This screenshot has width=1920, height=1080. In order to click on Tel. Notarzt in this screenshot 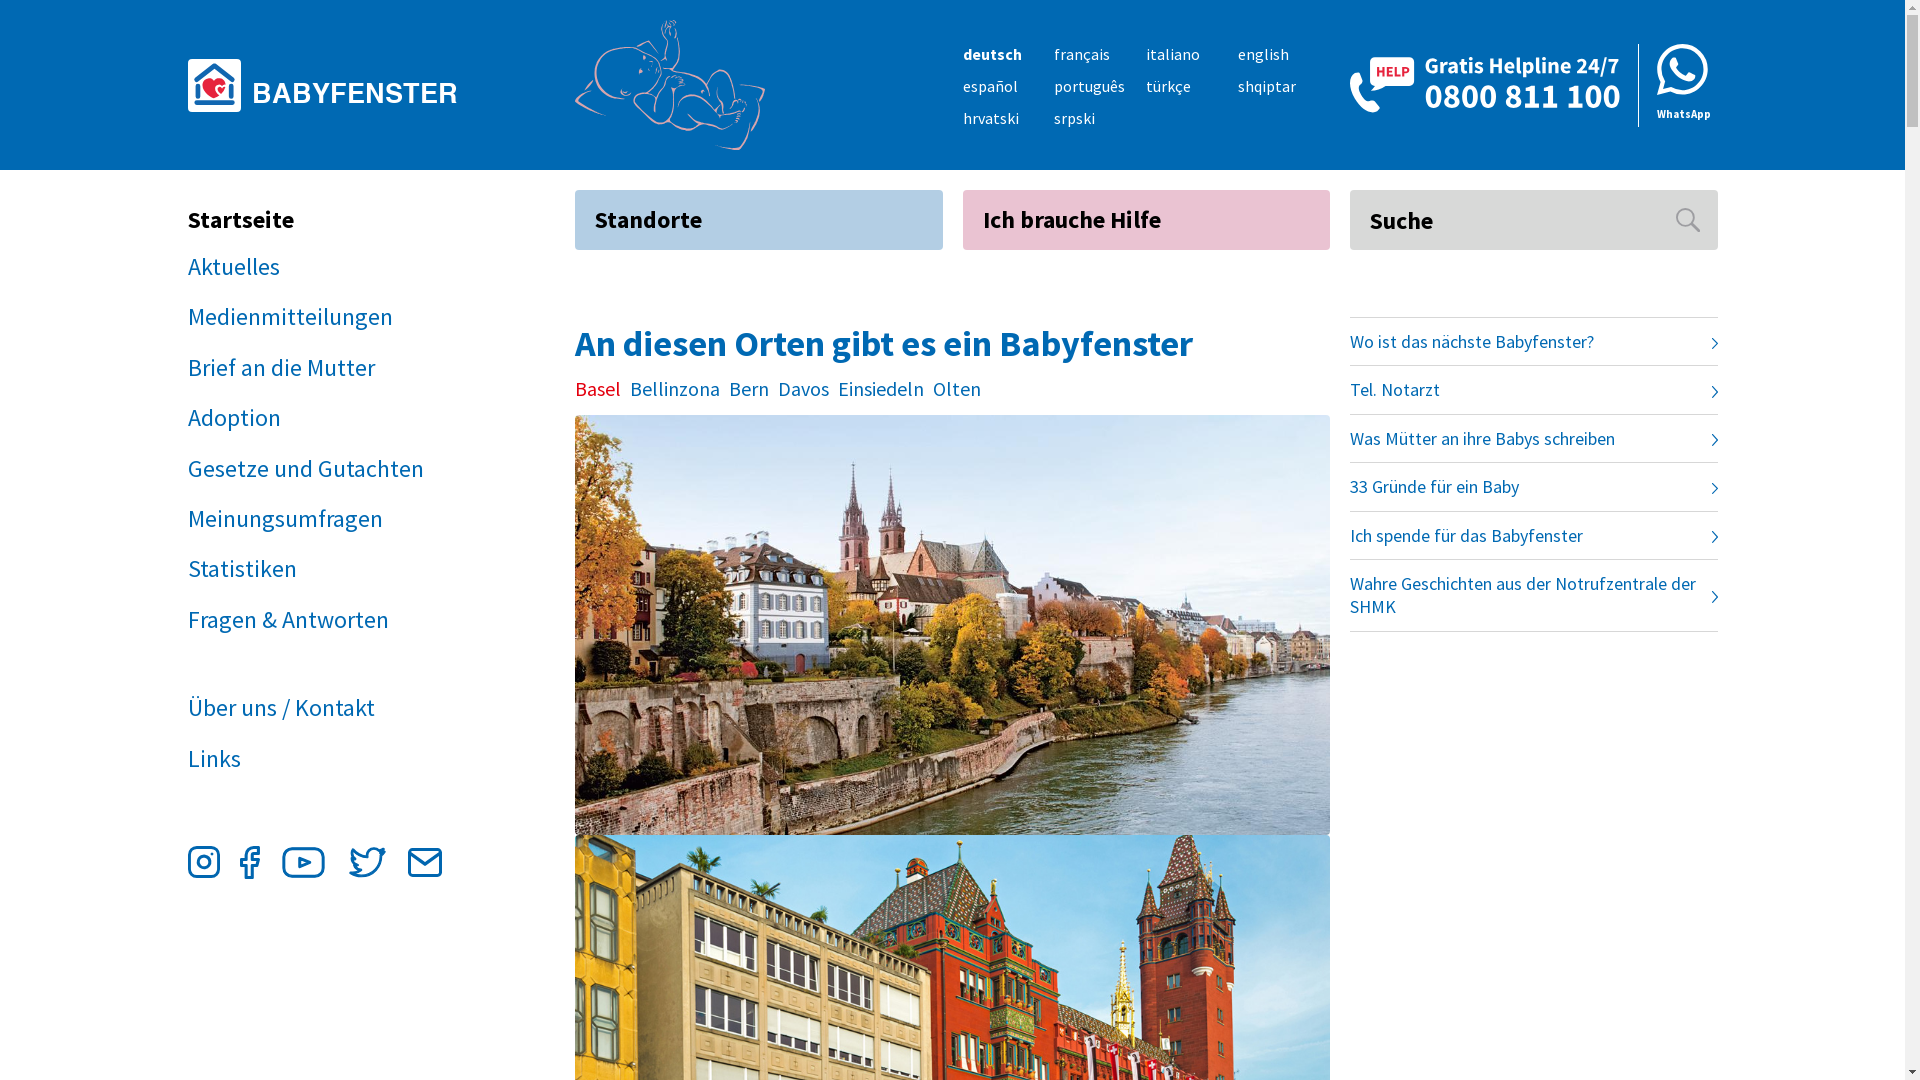, I will do `click(1534, 390)`.